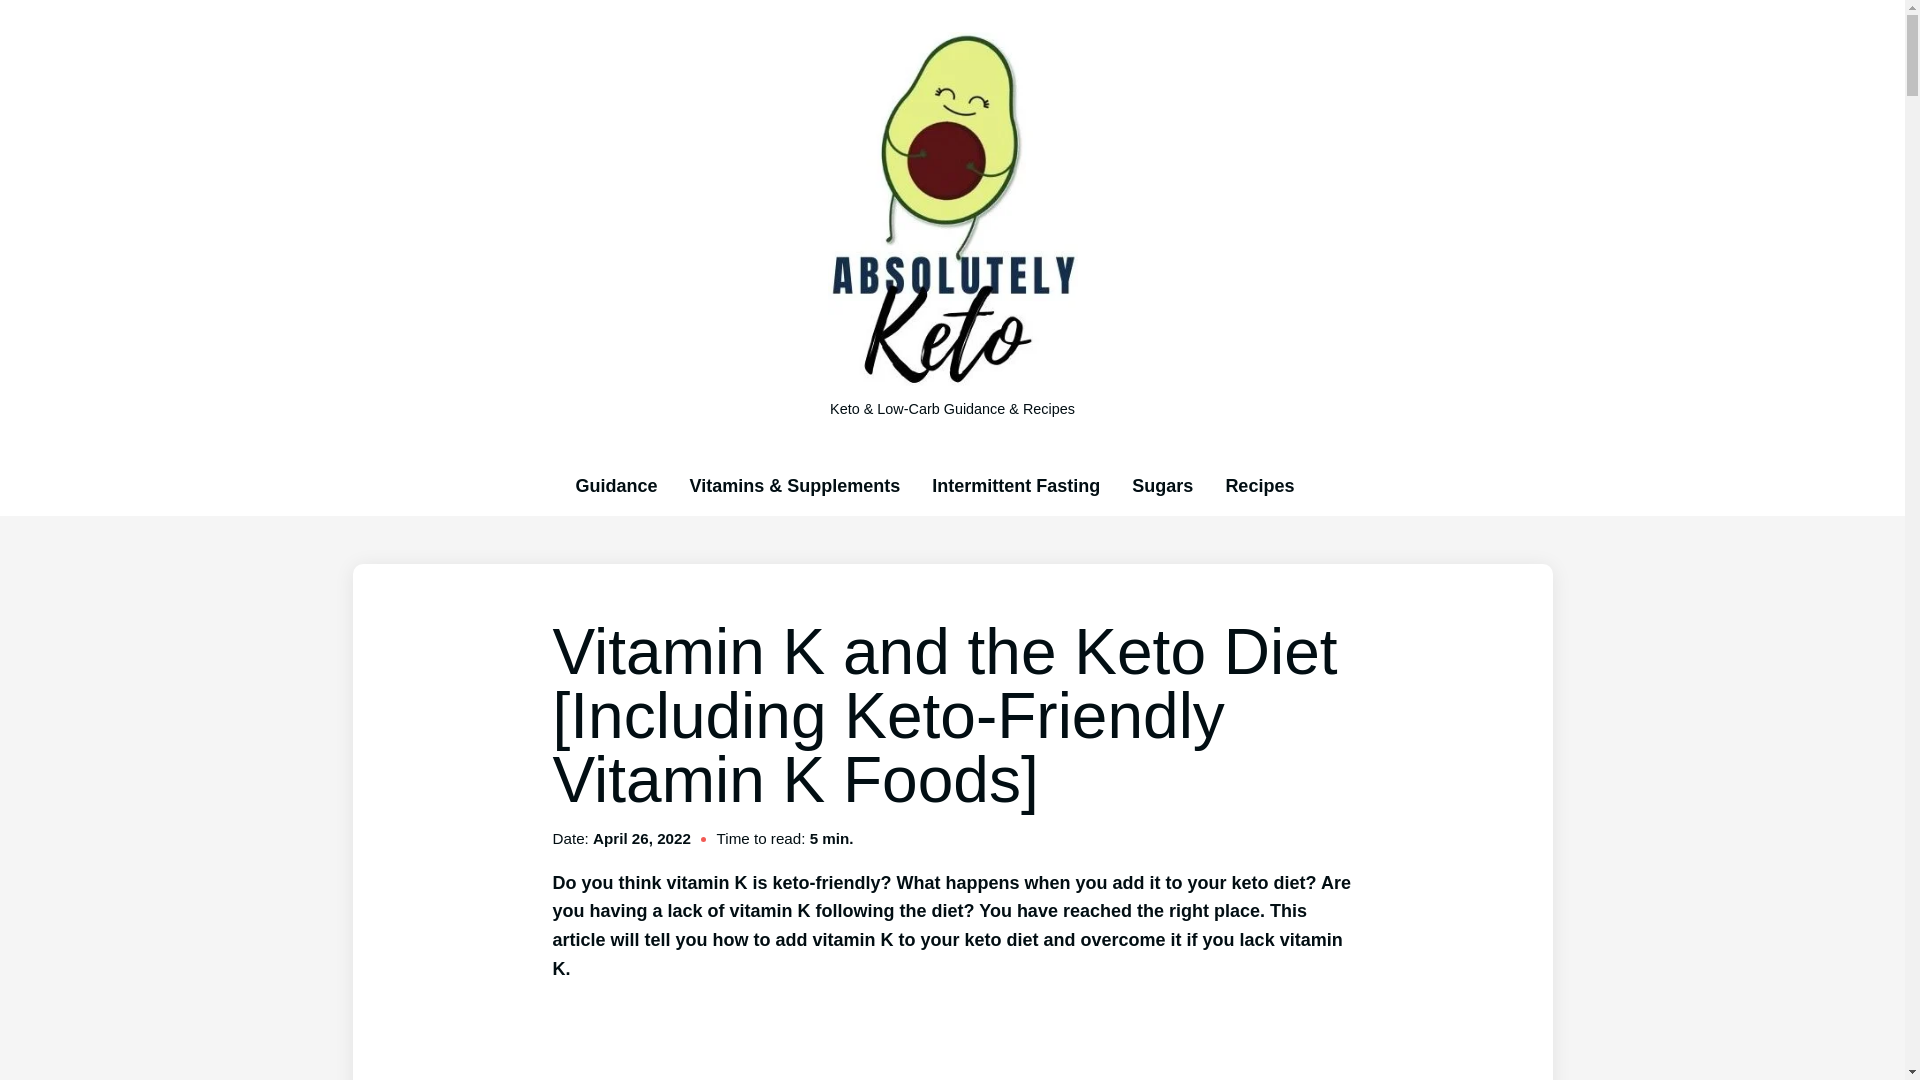 Image resolution: width=1920 pixels, height=1080 pixels. Describe the element at coordinates (1327, 486) in the screenshot. I see `Search for:` at that location.